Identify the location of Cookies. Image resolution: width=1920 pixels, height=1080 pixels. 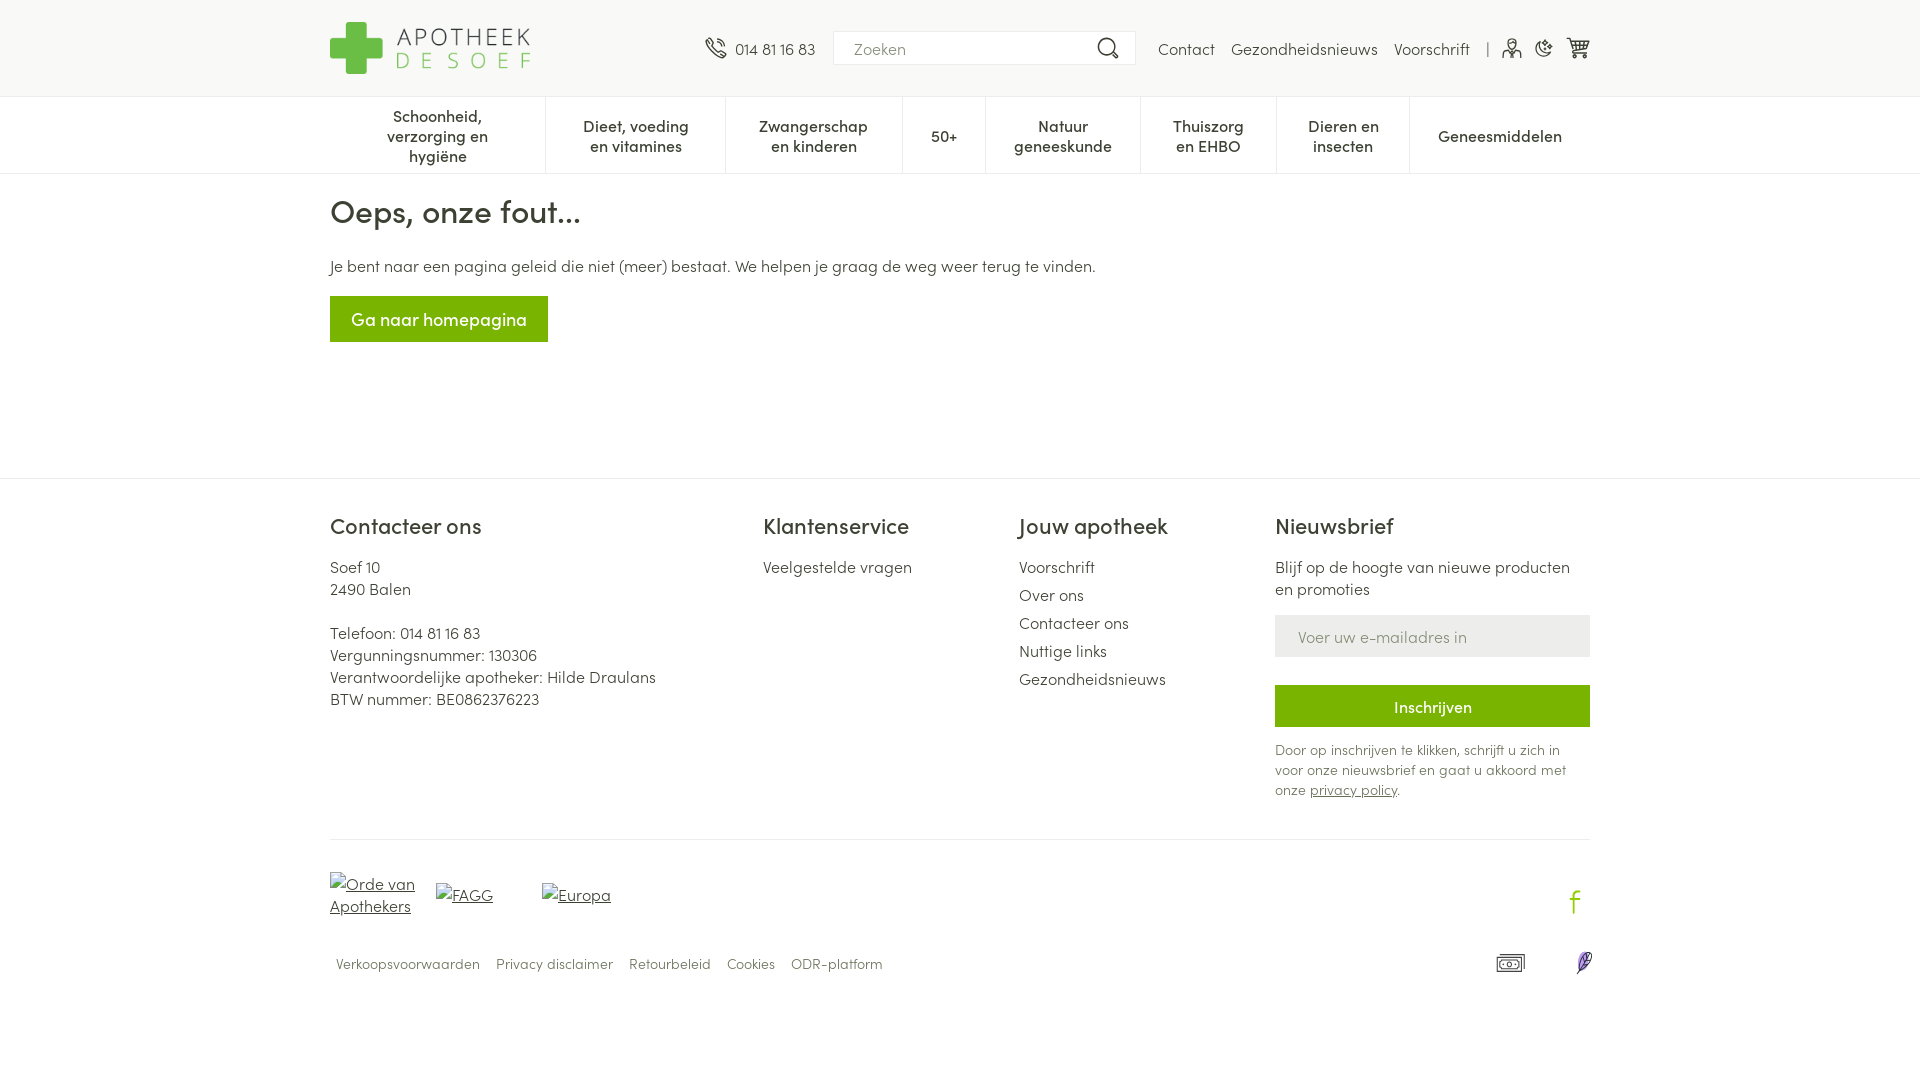
(751, 963).